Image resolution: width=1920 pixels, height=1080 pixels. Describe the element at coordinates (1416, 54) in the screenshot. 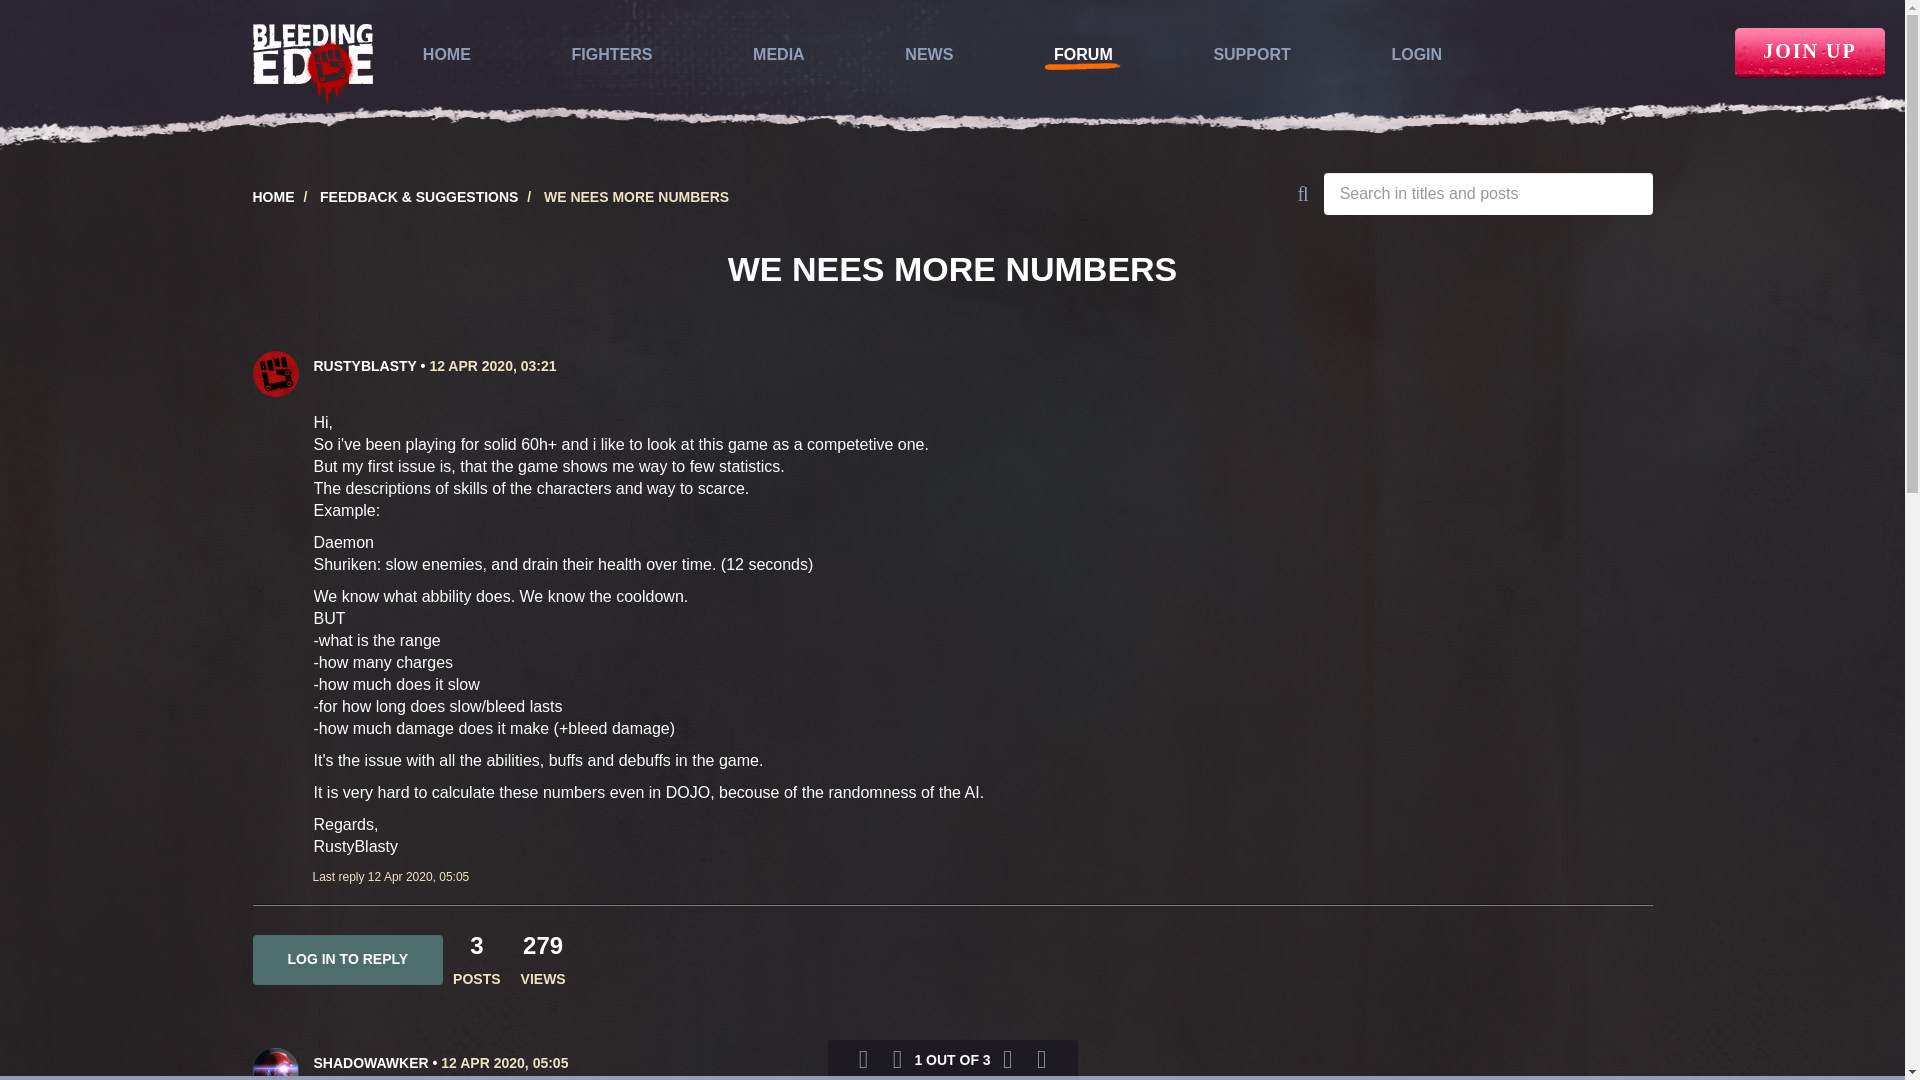

I see `LOGIN` at that location.